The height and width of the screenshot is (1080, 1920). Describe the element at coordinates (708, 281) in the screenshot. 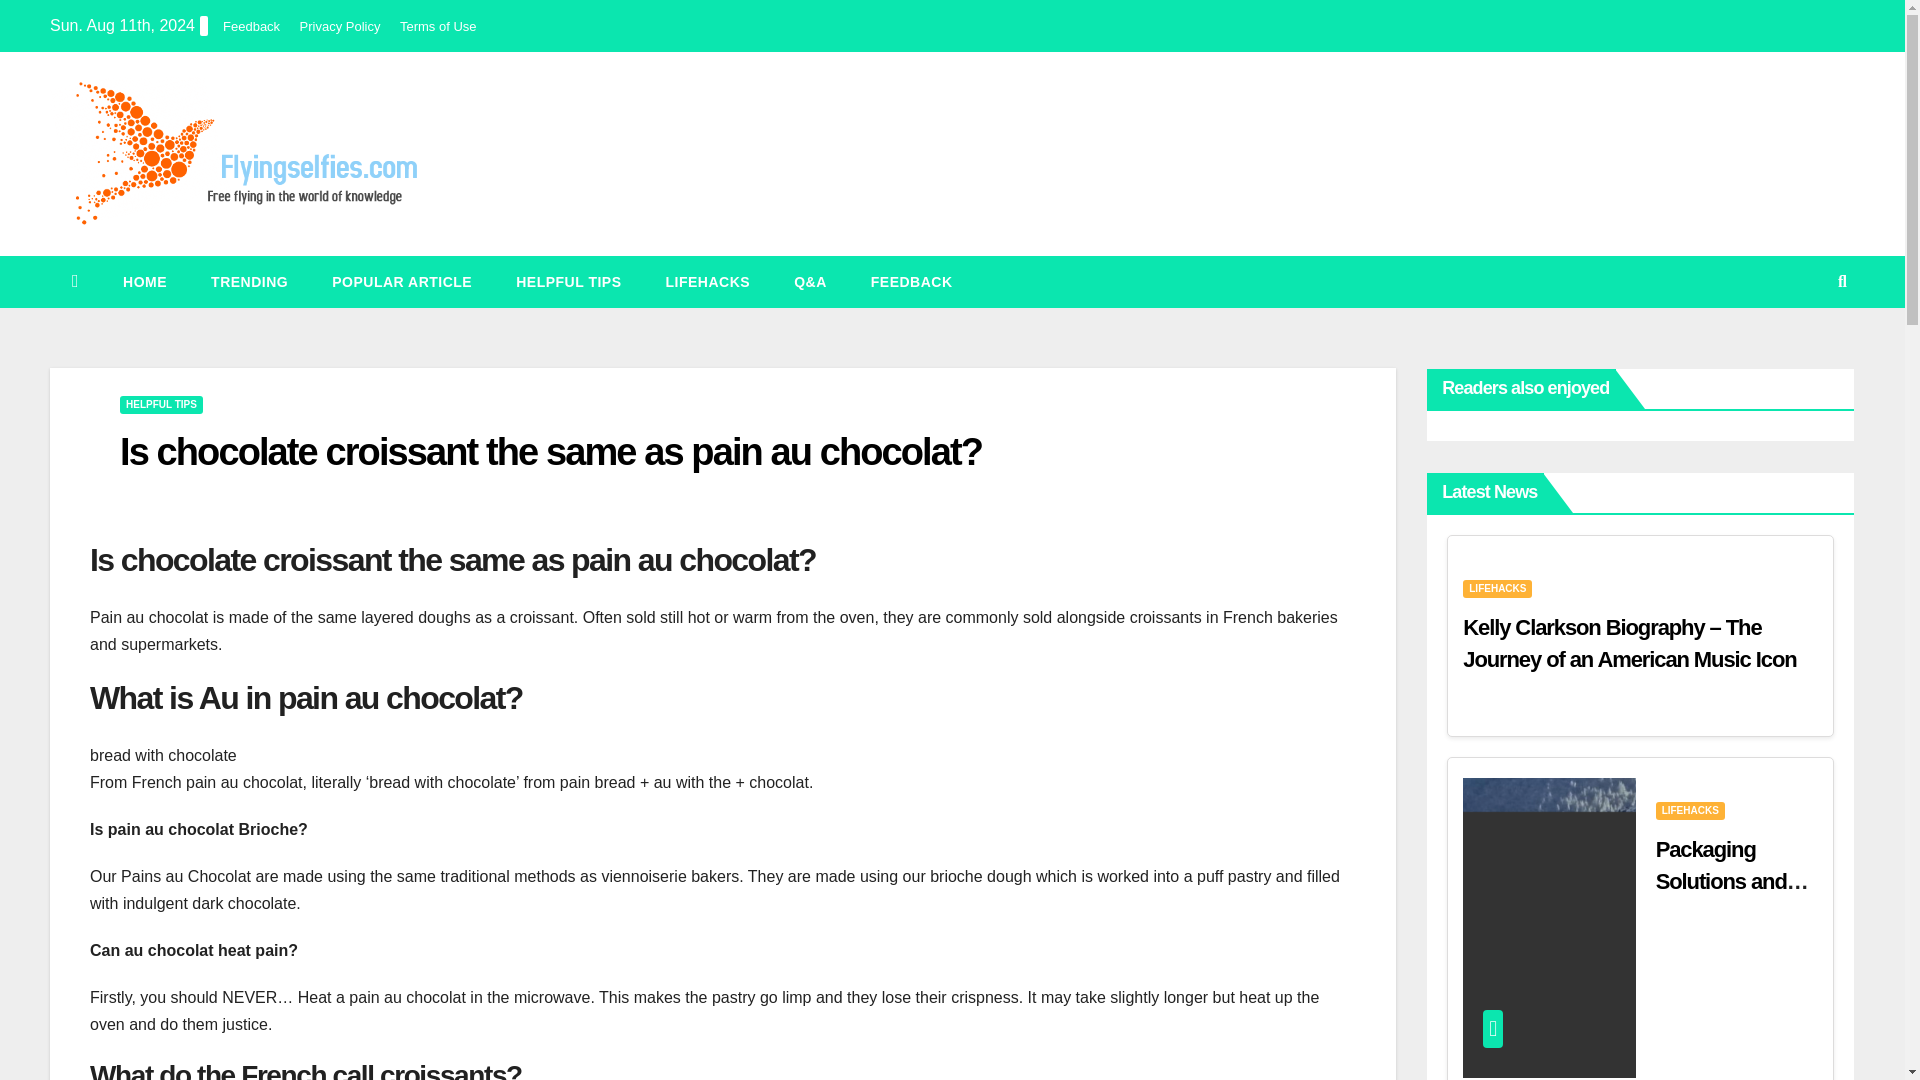

I see `LIFEHACKS` at that location.